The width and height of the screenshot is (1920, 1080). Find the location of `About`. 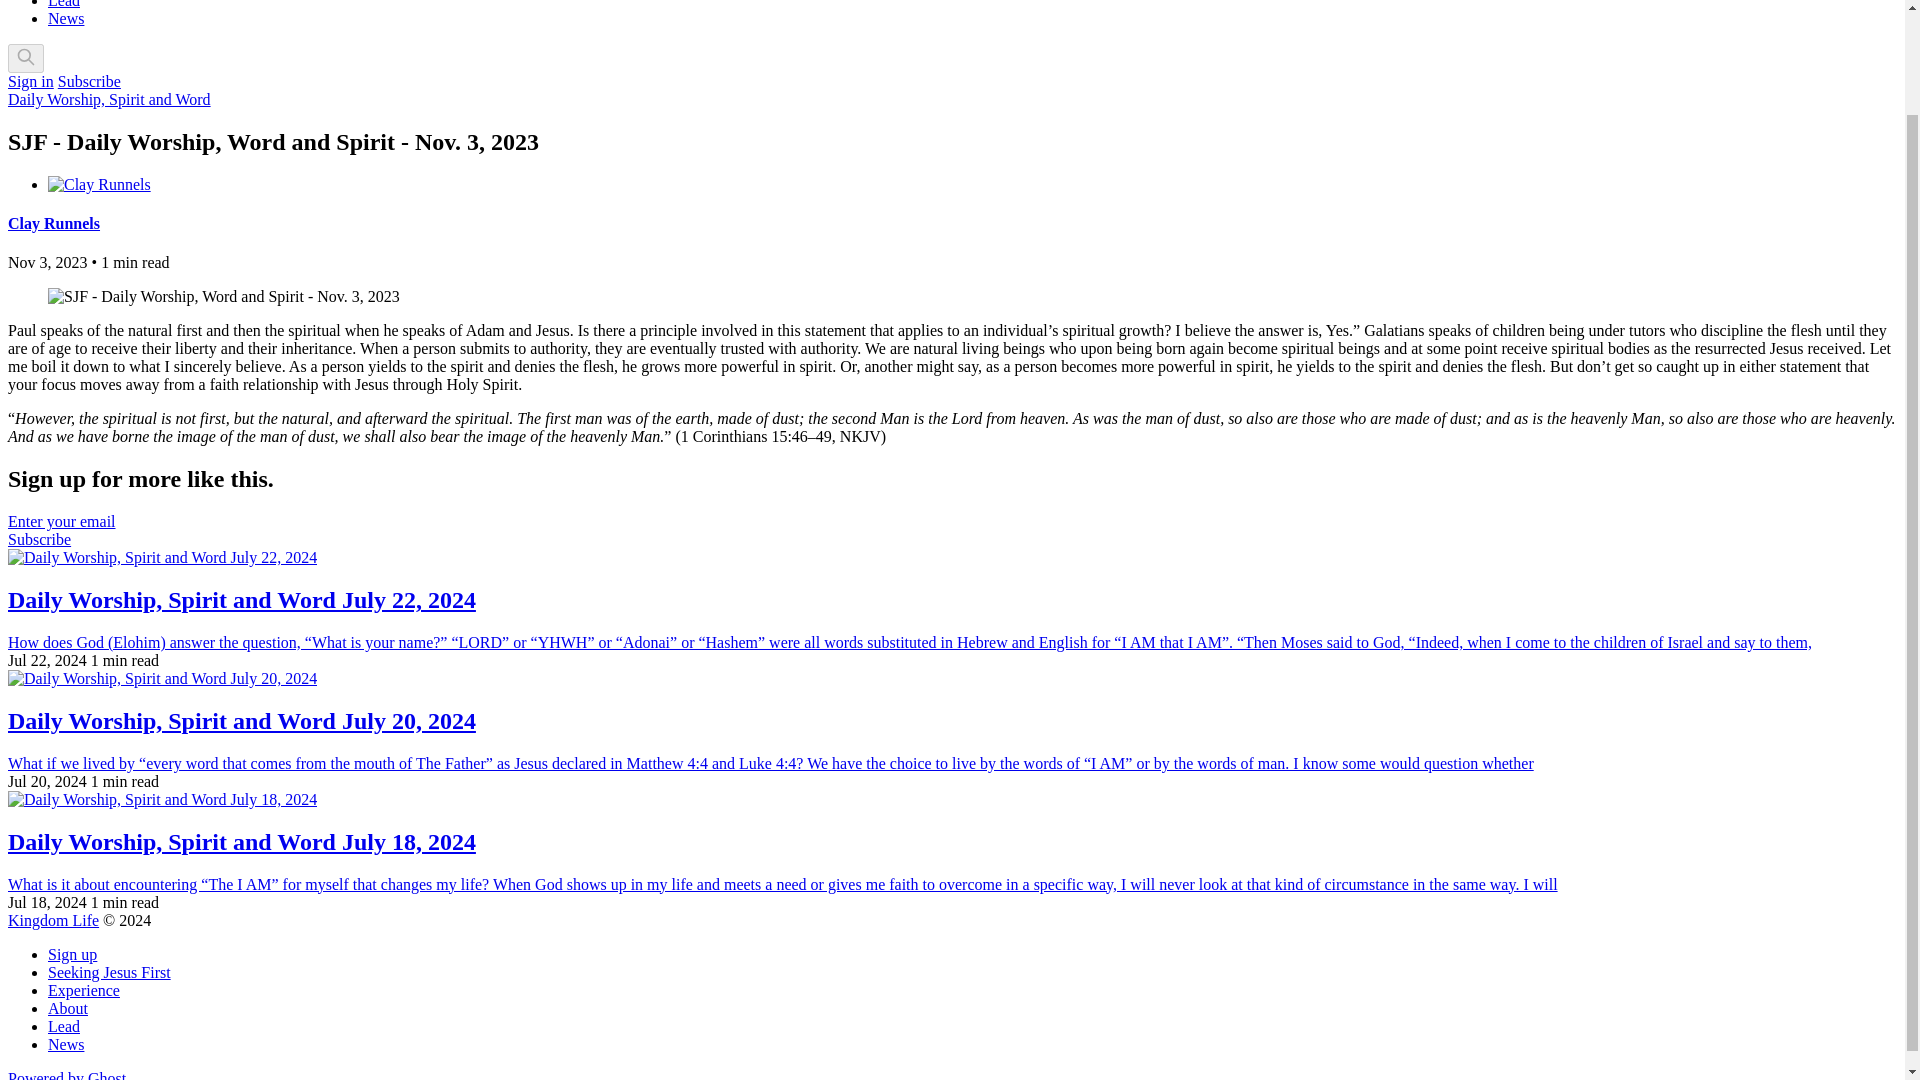

About is located at coordinates (68, 1008).